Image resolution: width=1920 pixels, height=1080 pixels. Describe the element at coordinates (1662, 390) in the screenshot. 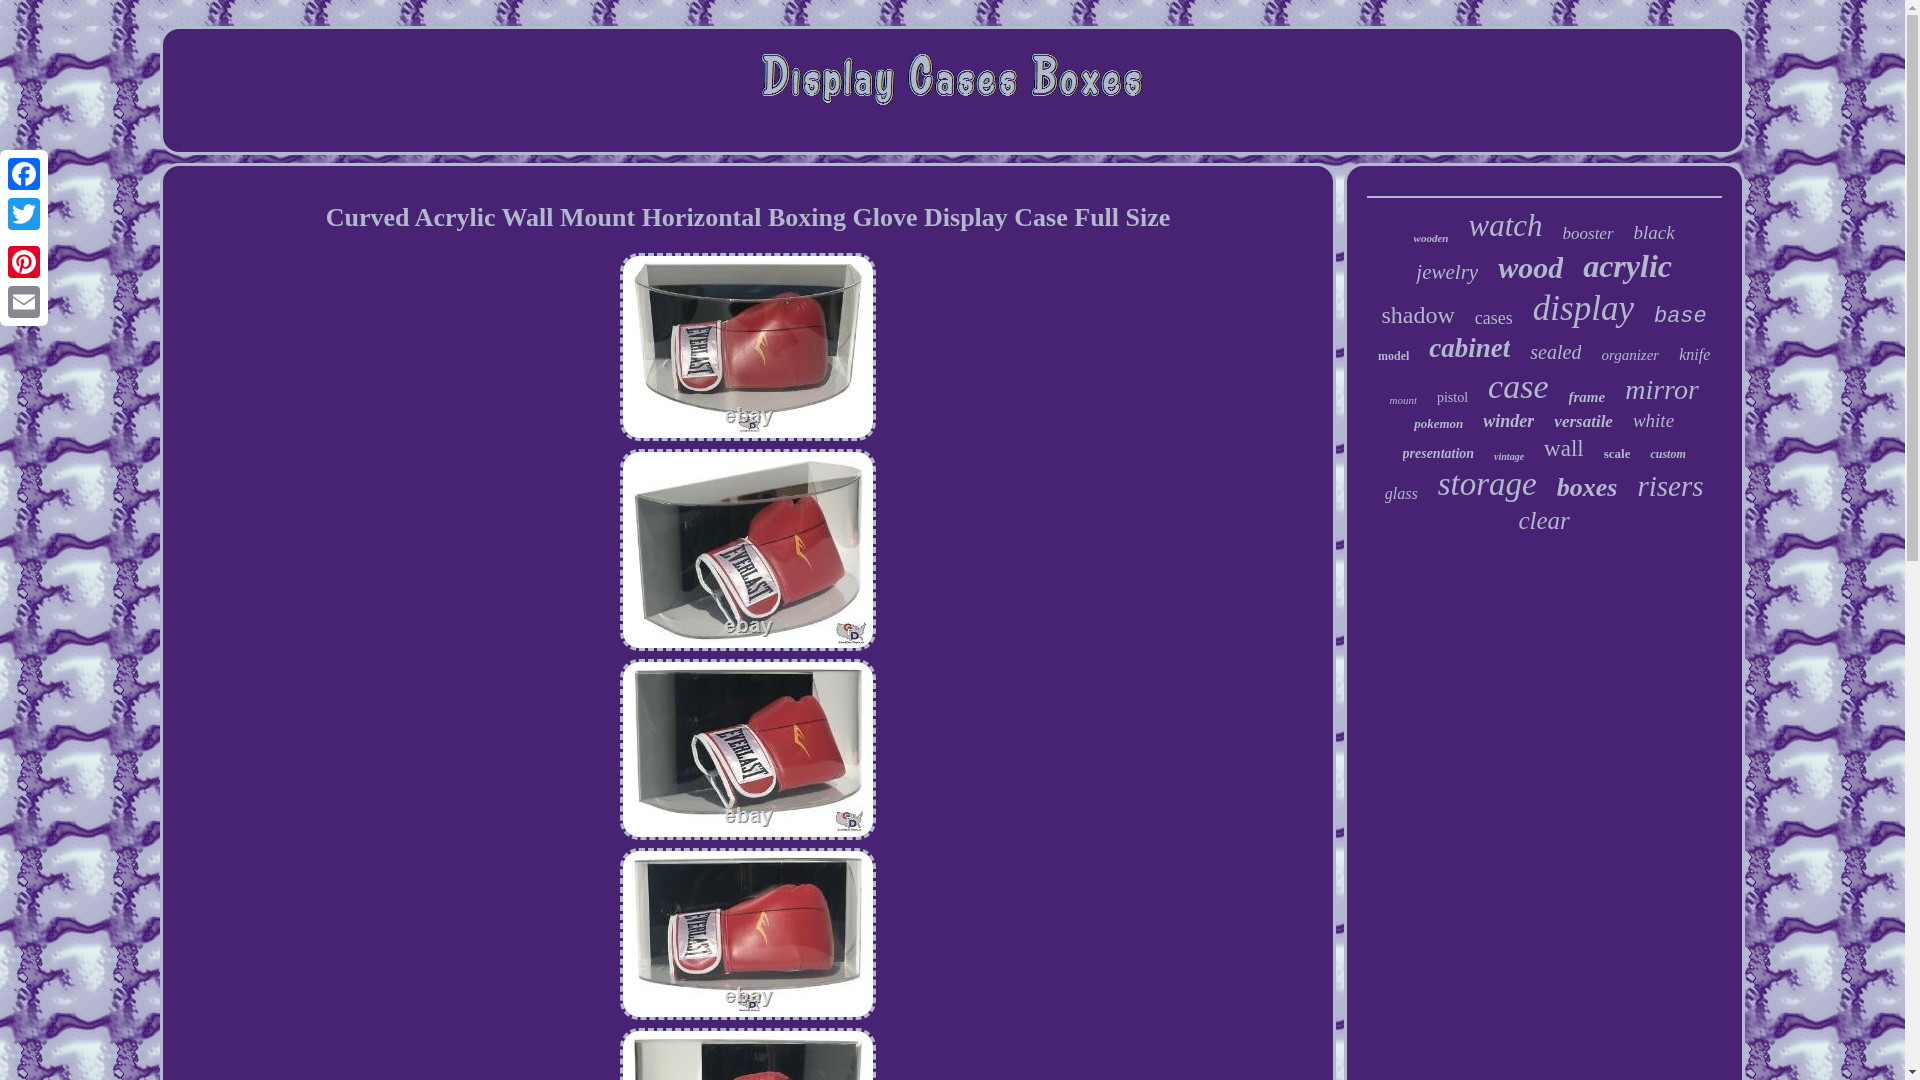

I see `mirror` at that location.